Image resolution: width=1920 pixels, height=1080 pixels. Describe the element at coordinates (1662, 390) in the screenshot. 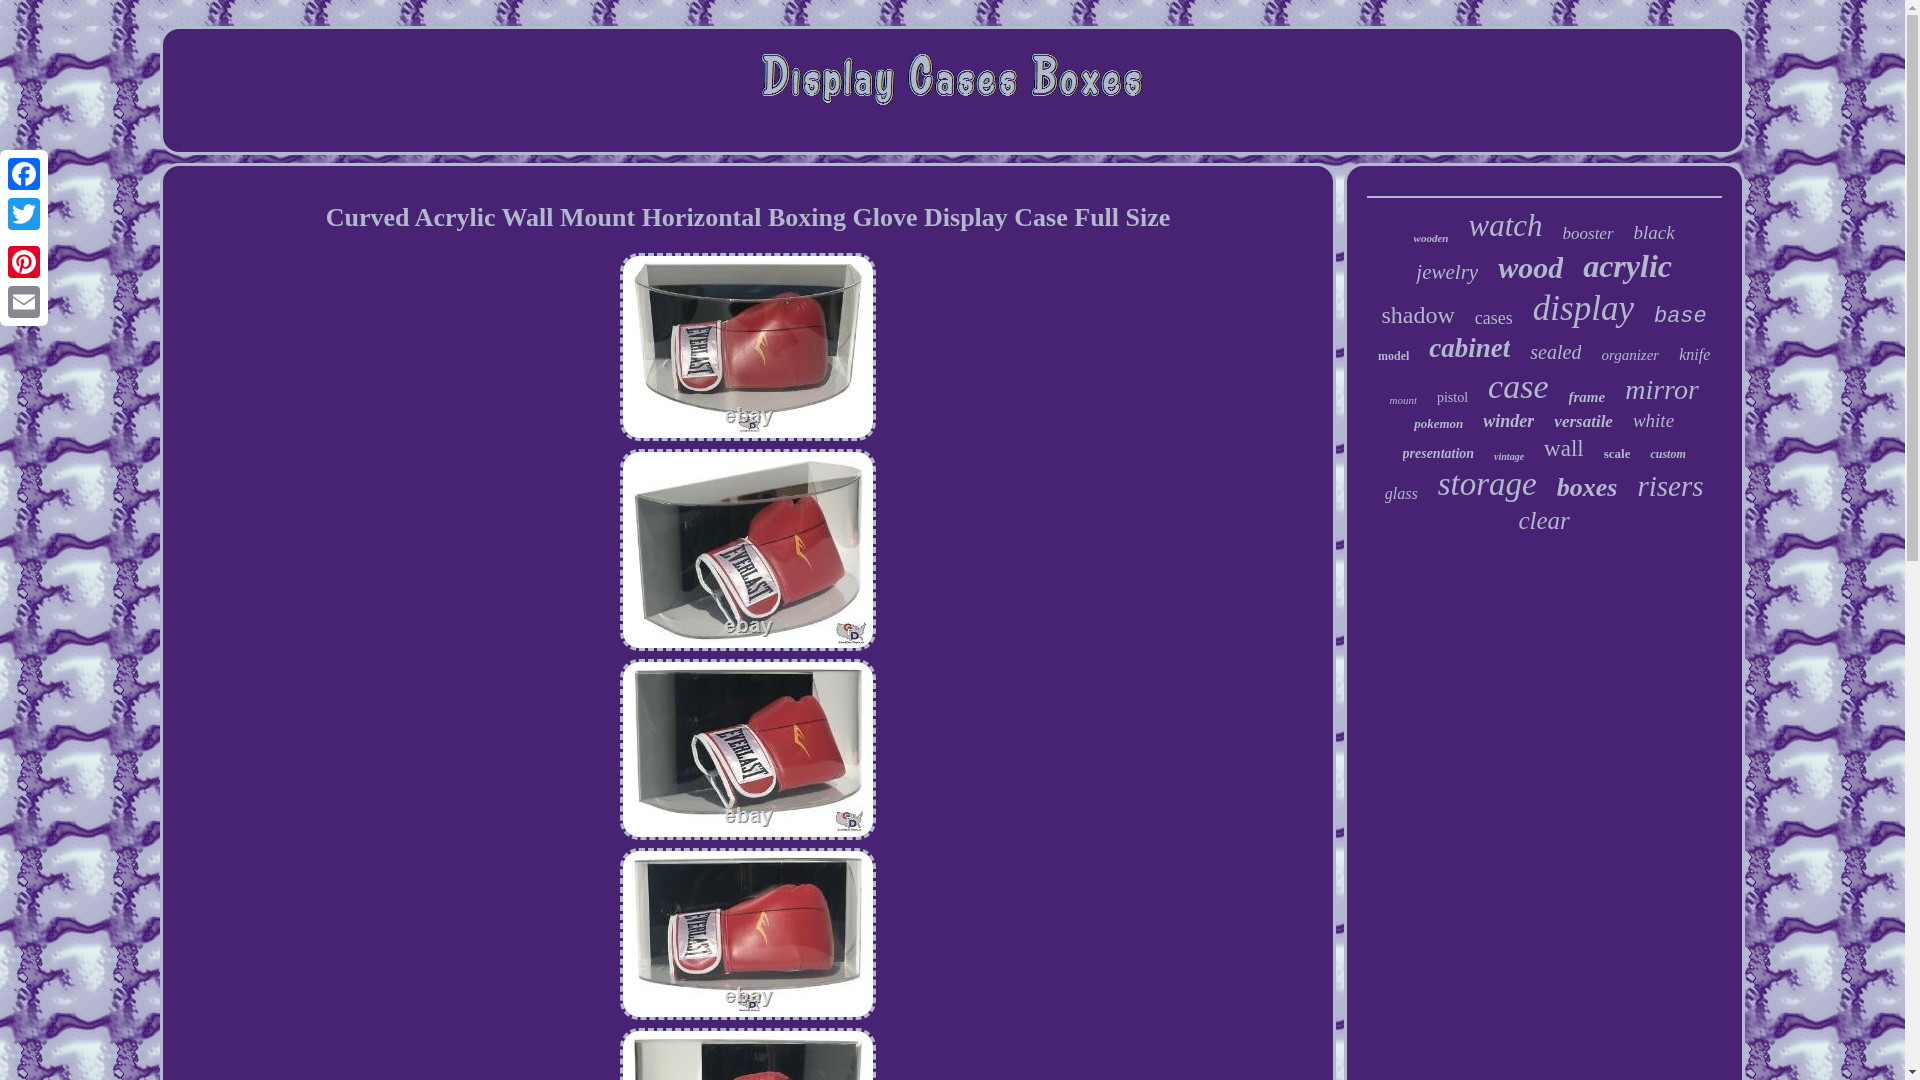

I see `mirror` at that location.